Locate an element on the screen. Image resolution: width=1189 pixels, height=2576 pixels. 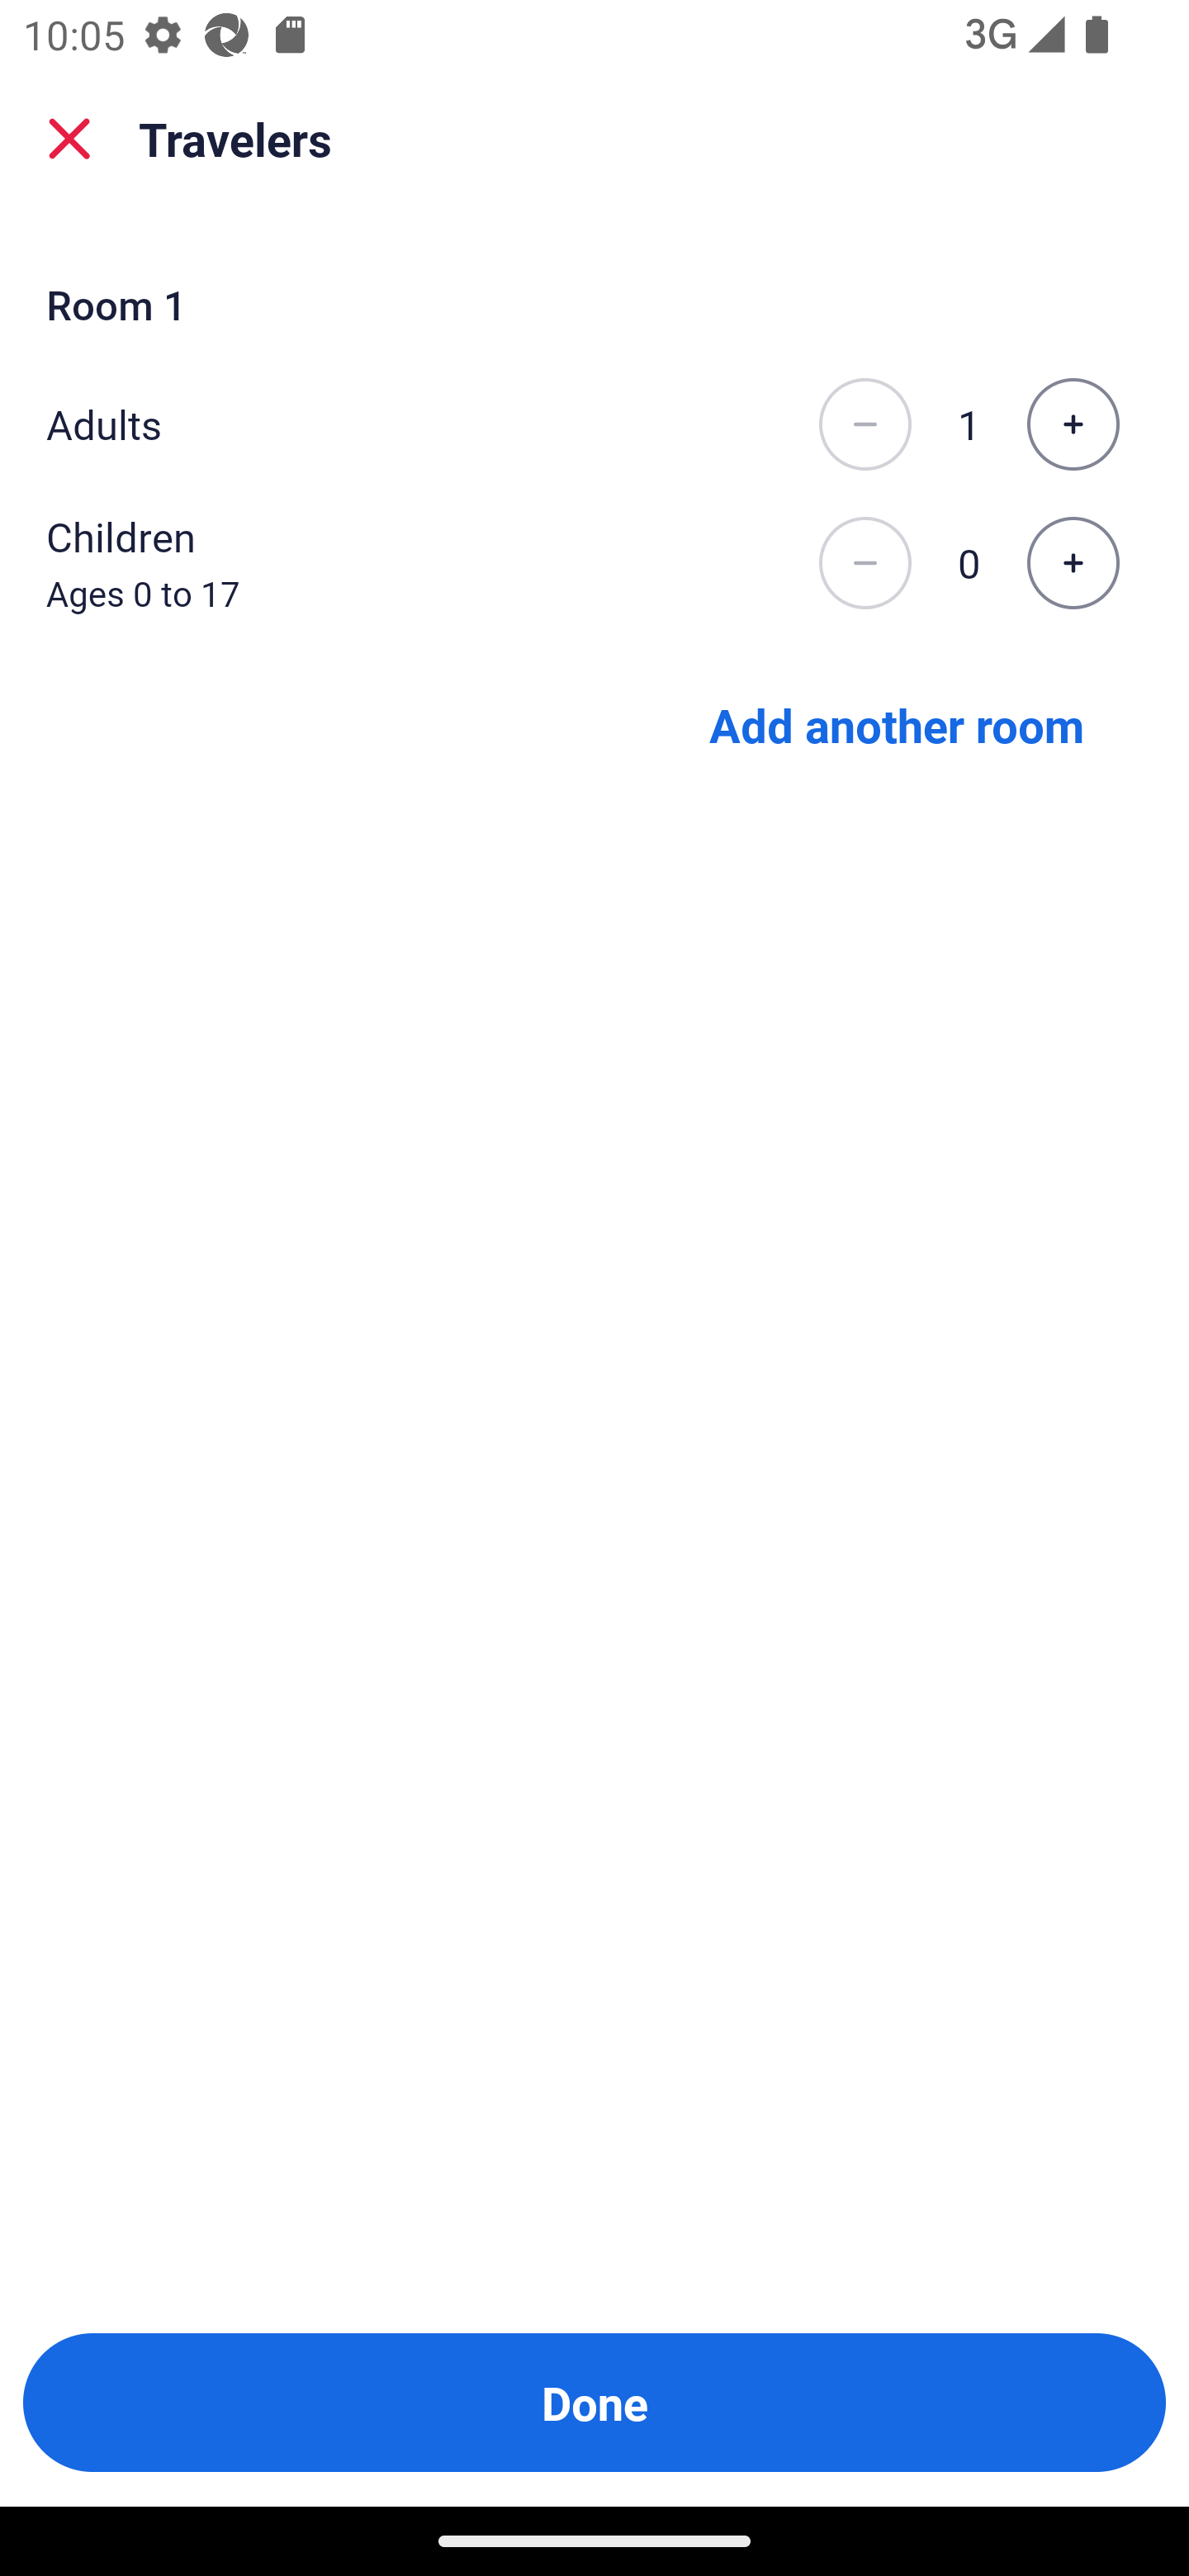
Add another room is located at coordinates (897, 723).